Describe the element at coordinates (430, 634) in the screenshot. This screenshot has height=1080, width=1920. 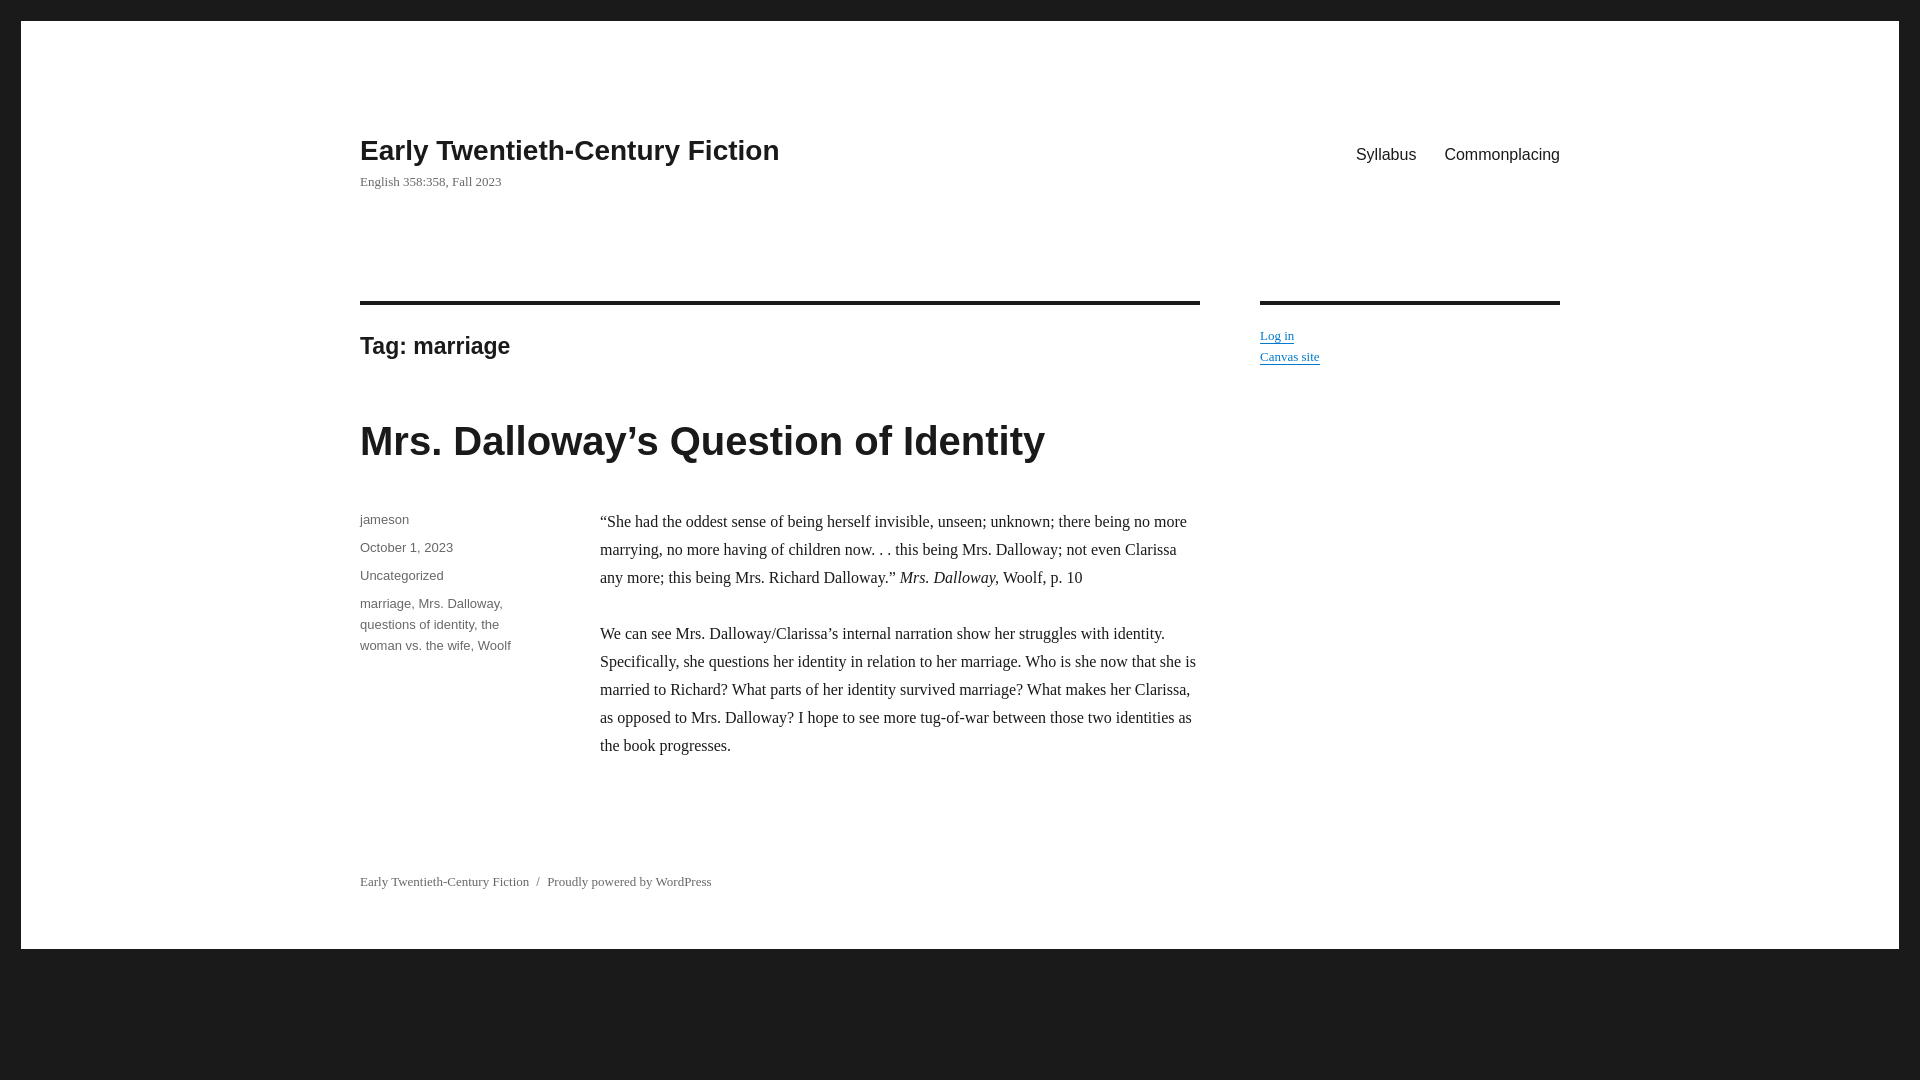
I see `the woman vs. the wife` at that location.